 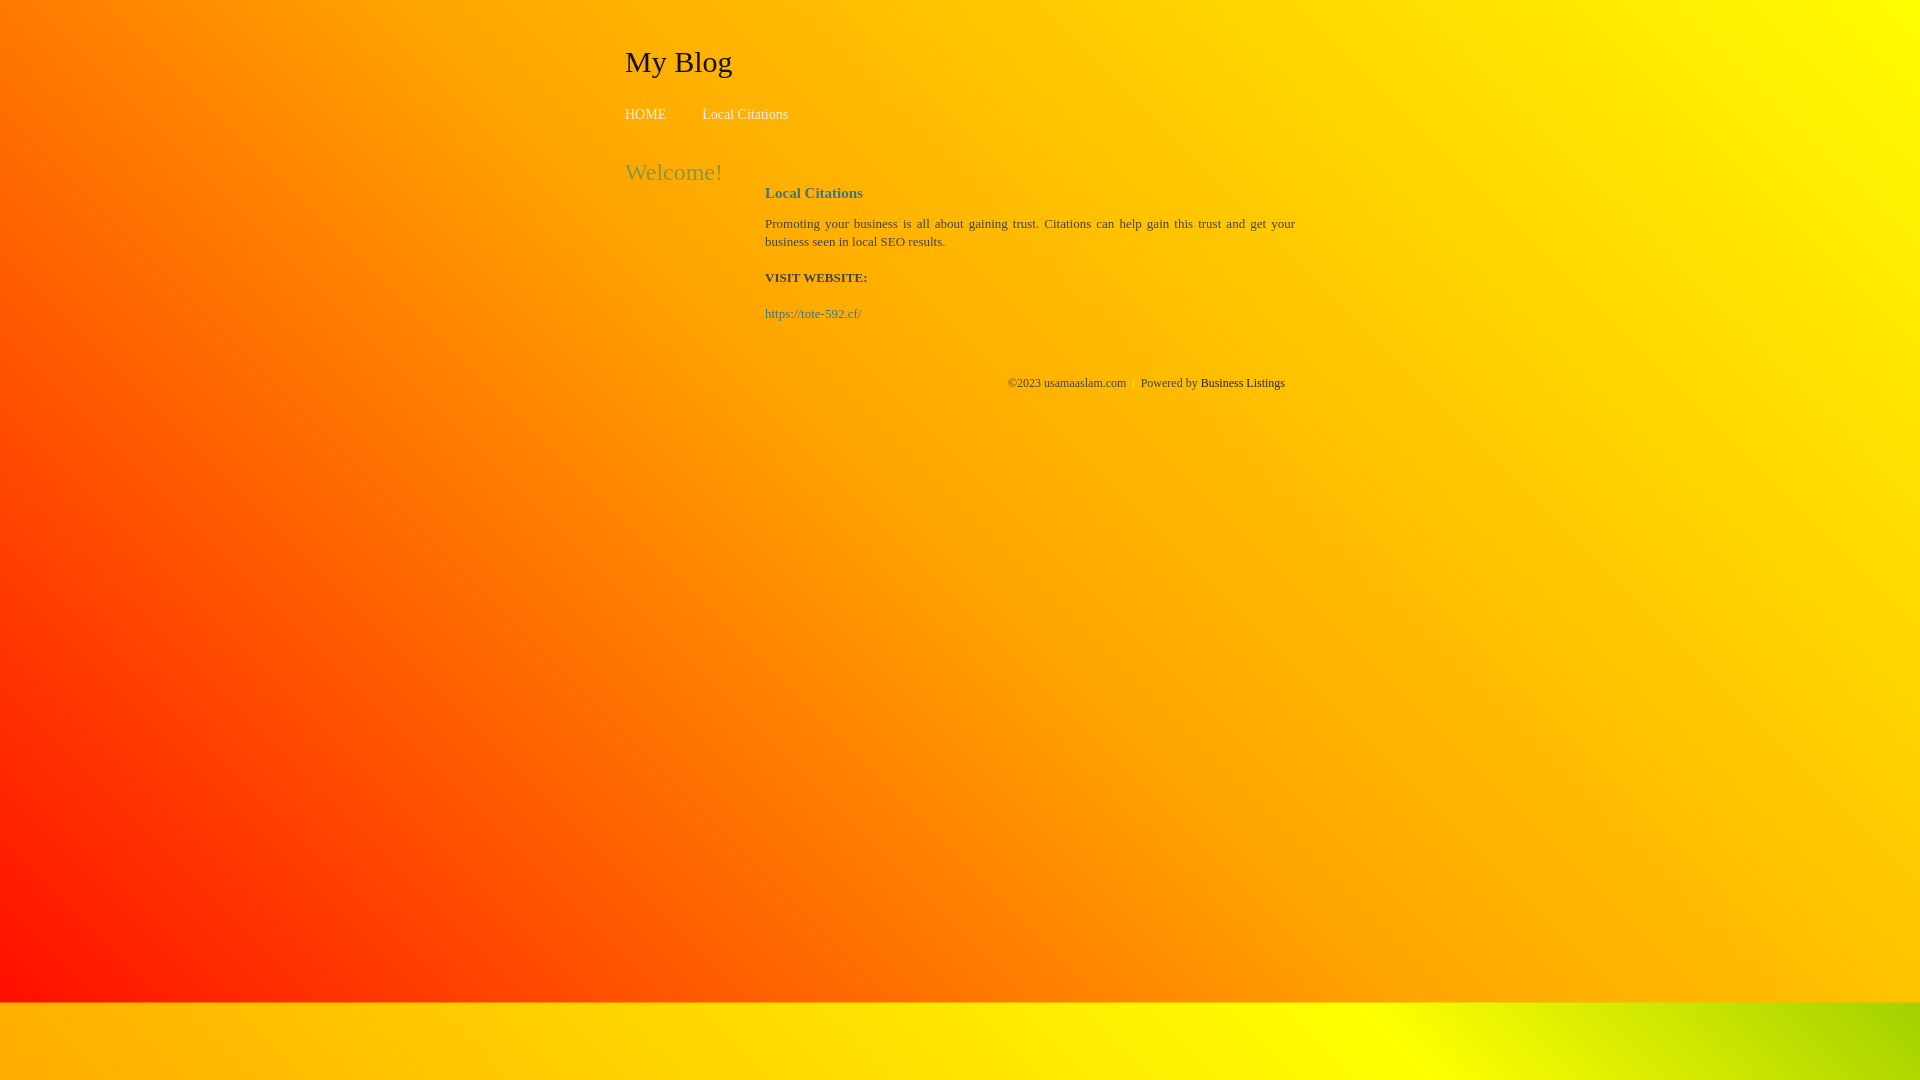 What do you see at coordinates (679, 61) in the screenshot?
I see `My Blog` at bounding box center [679, 61].